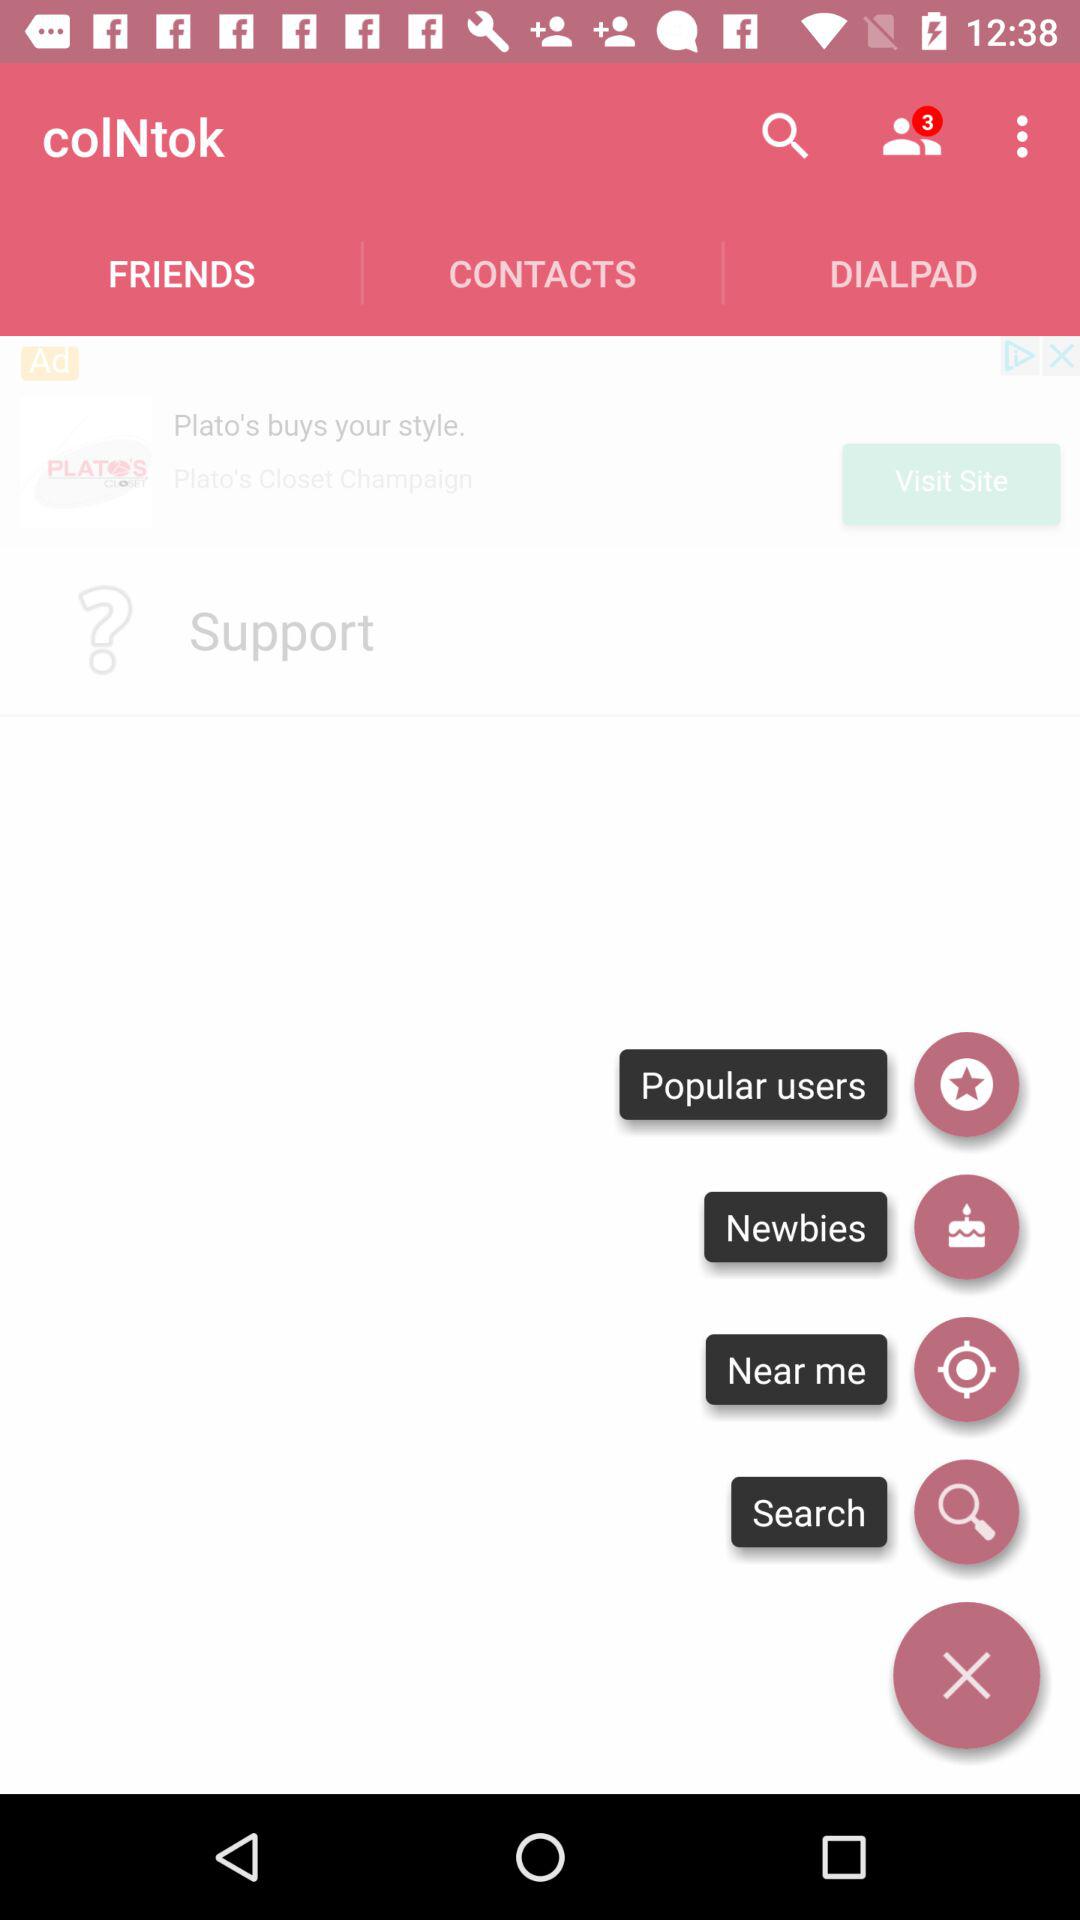  I want to click on scroll to the newbies icon, so click(795, 1226).